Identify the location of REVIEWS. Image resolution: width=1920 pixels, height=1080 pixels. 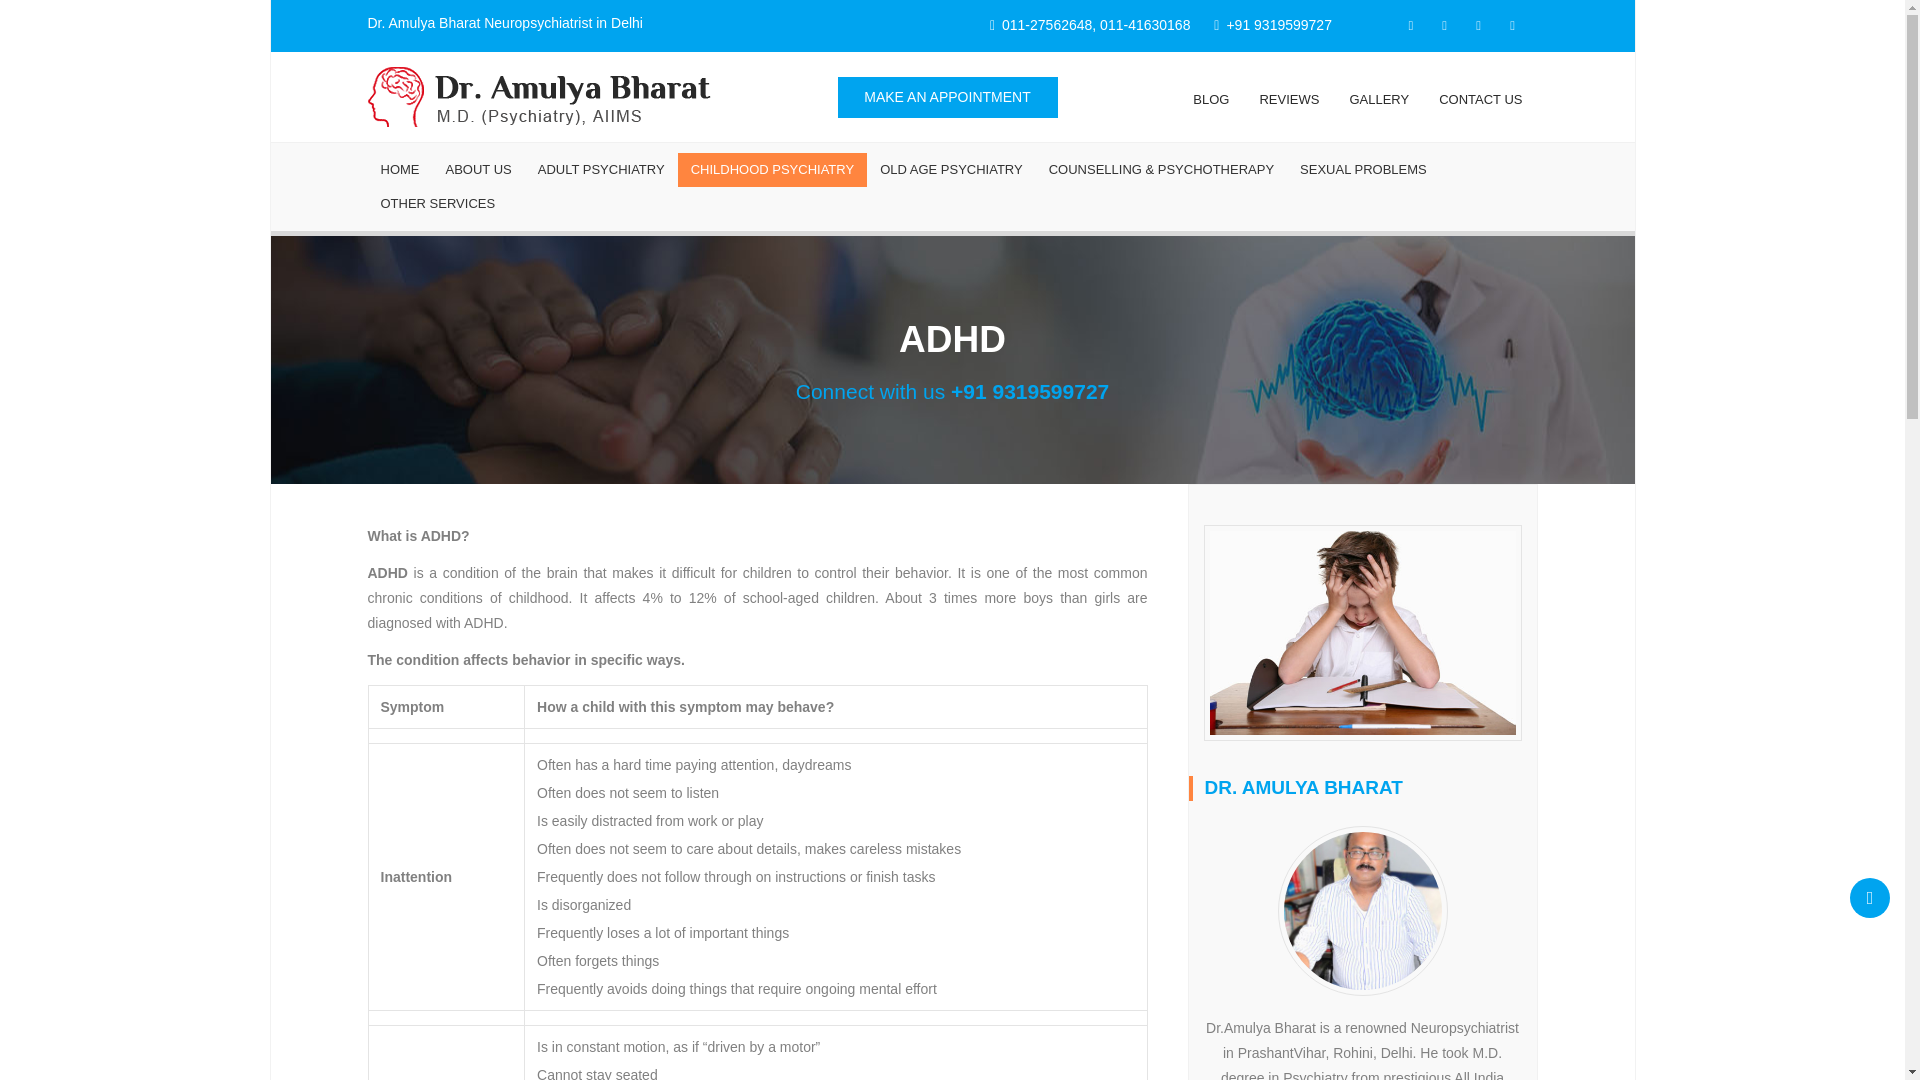
(1289, 98).